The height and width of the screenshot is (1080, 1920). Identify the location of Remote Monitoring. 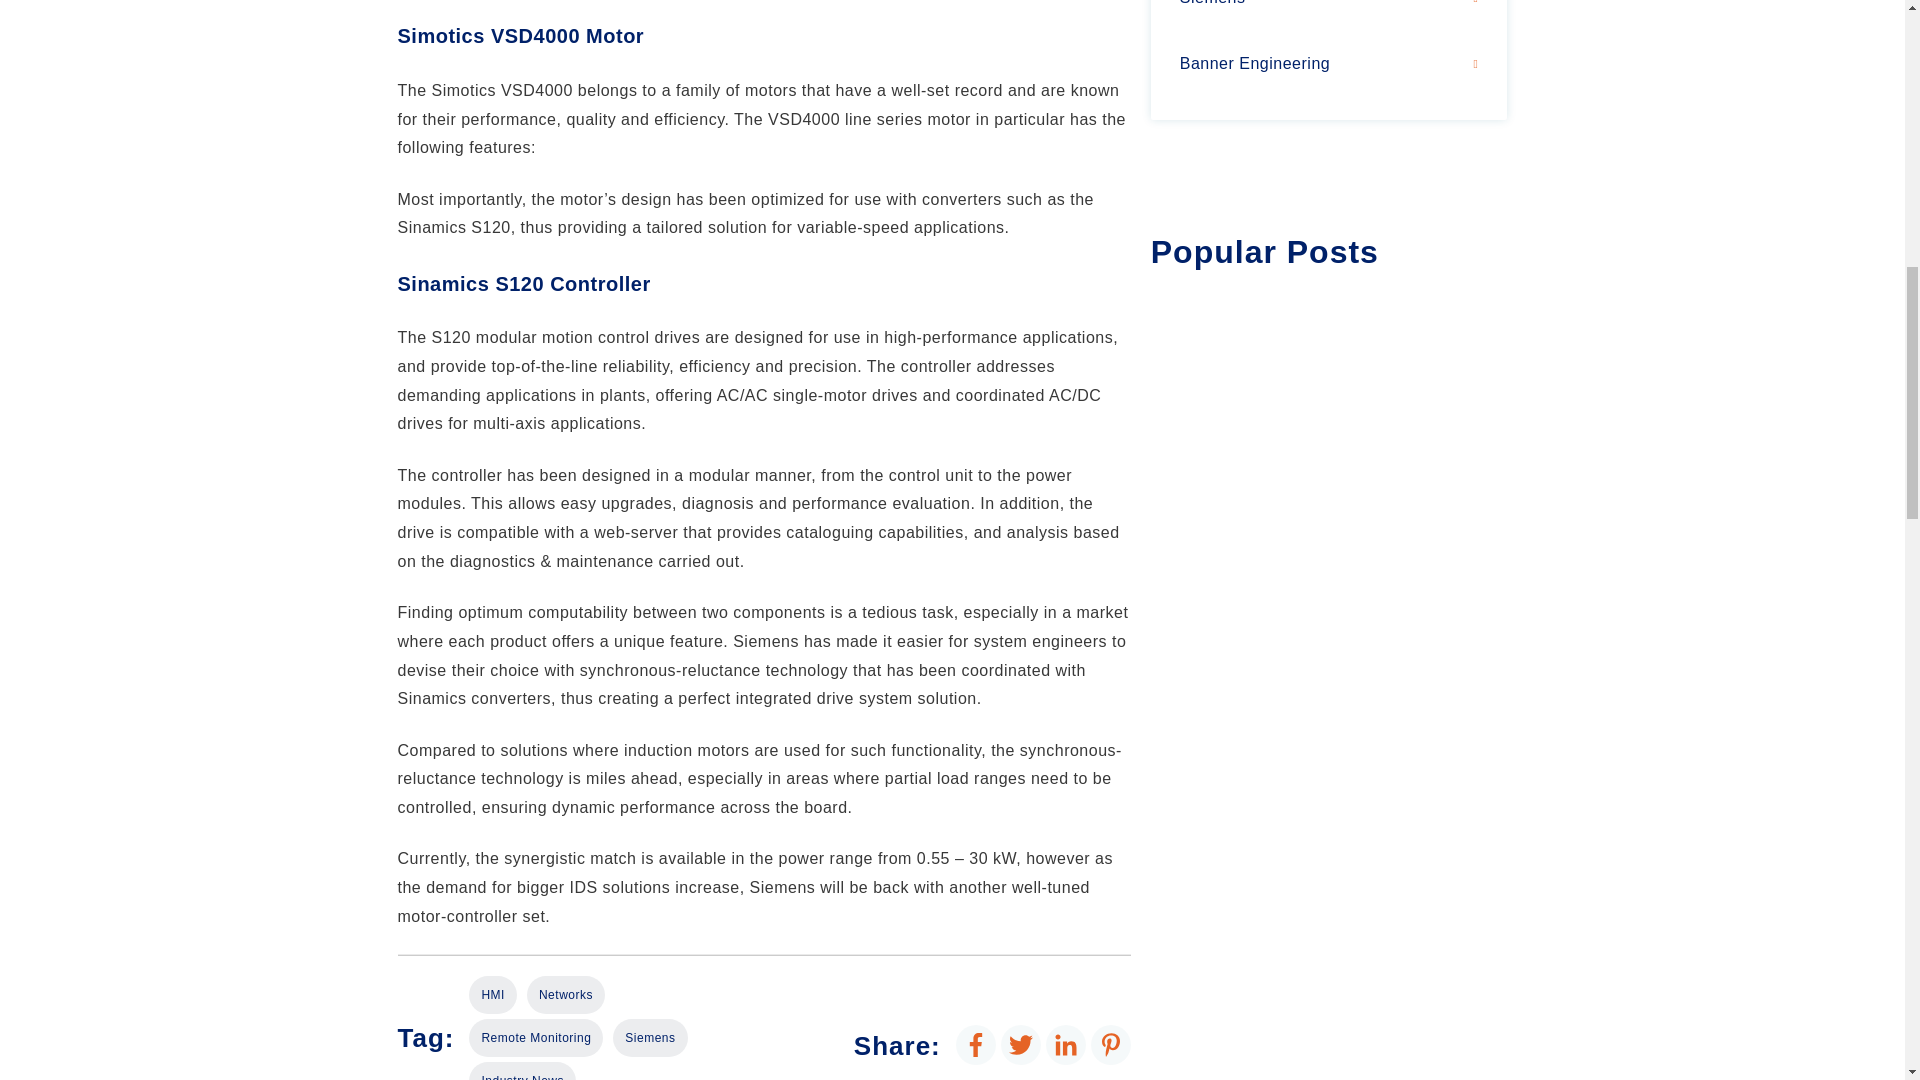
(535, 1038).